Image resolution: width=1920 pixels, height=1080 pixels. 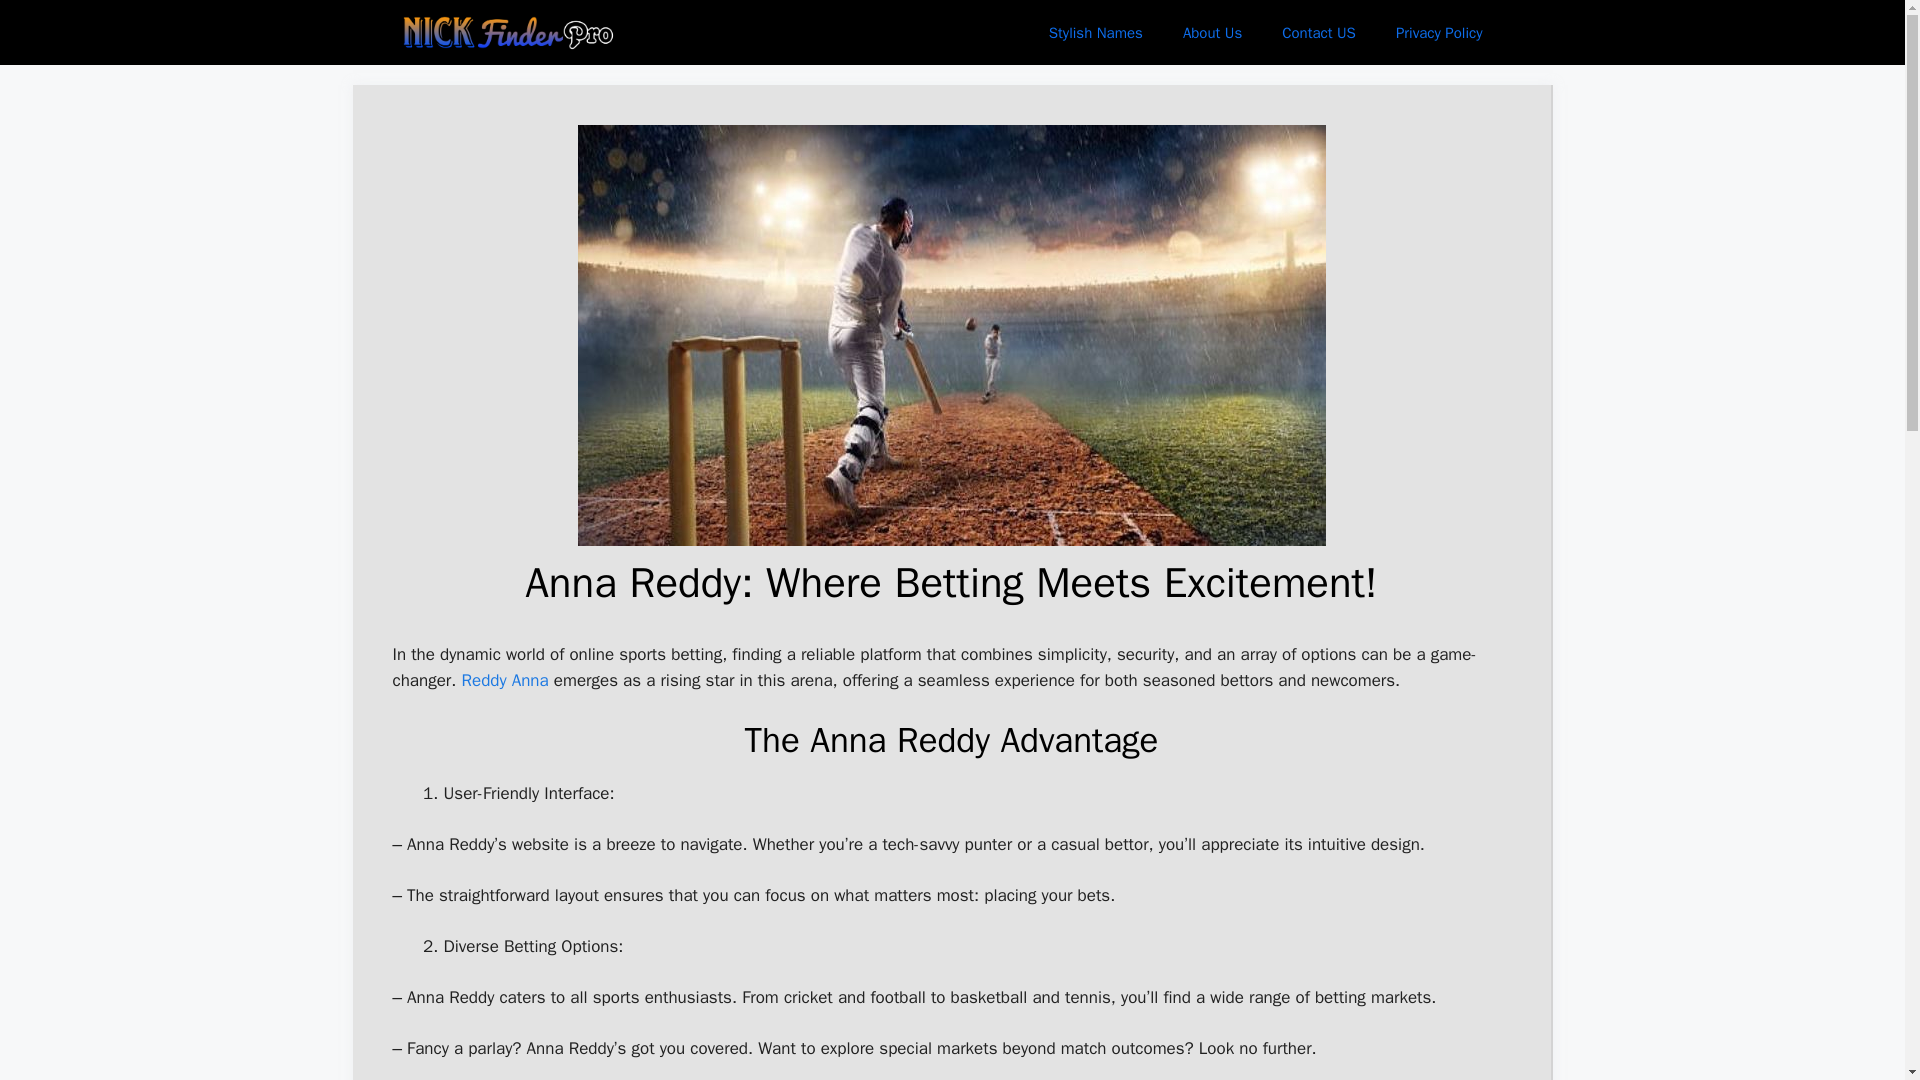 What do you see at coordinates (1318, 32) in the screenshot?
I see `Contact US` at bounding box center [1318, 32].